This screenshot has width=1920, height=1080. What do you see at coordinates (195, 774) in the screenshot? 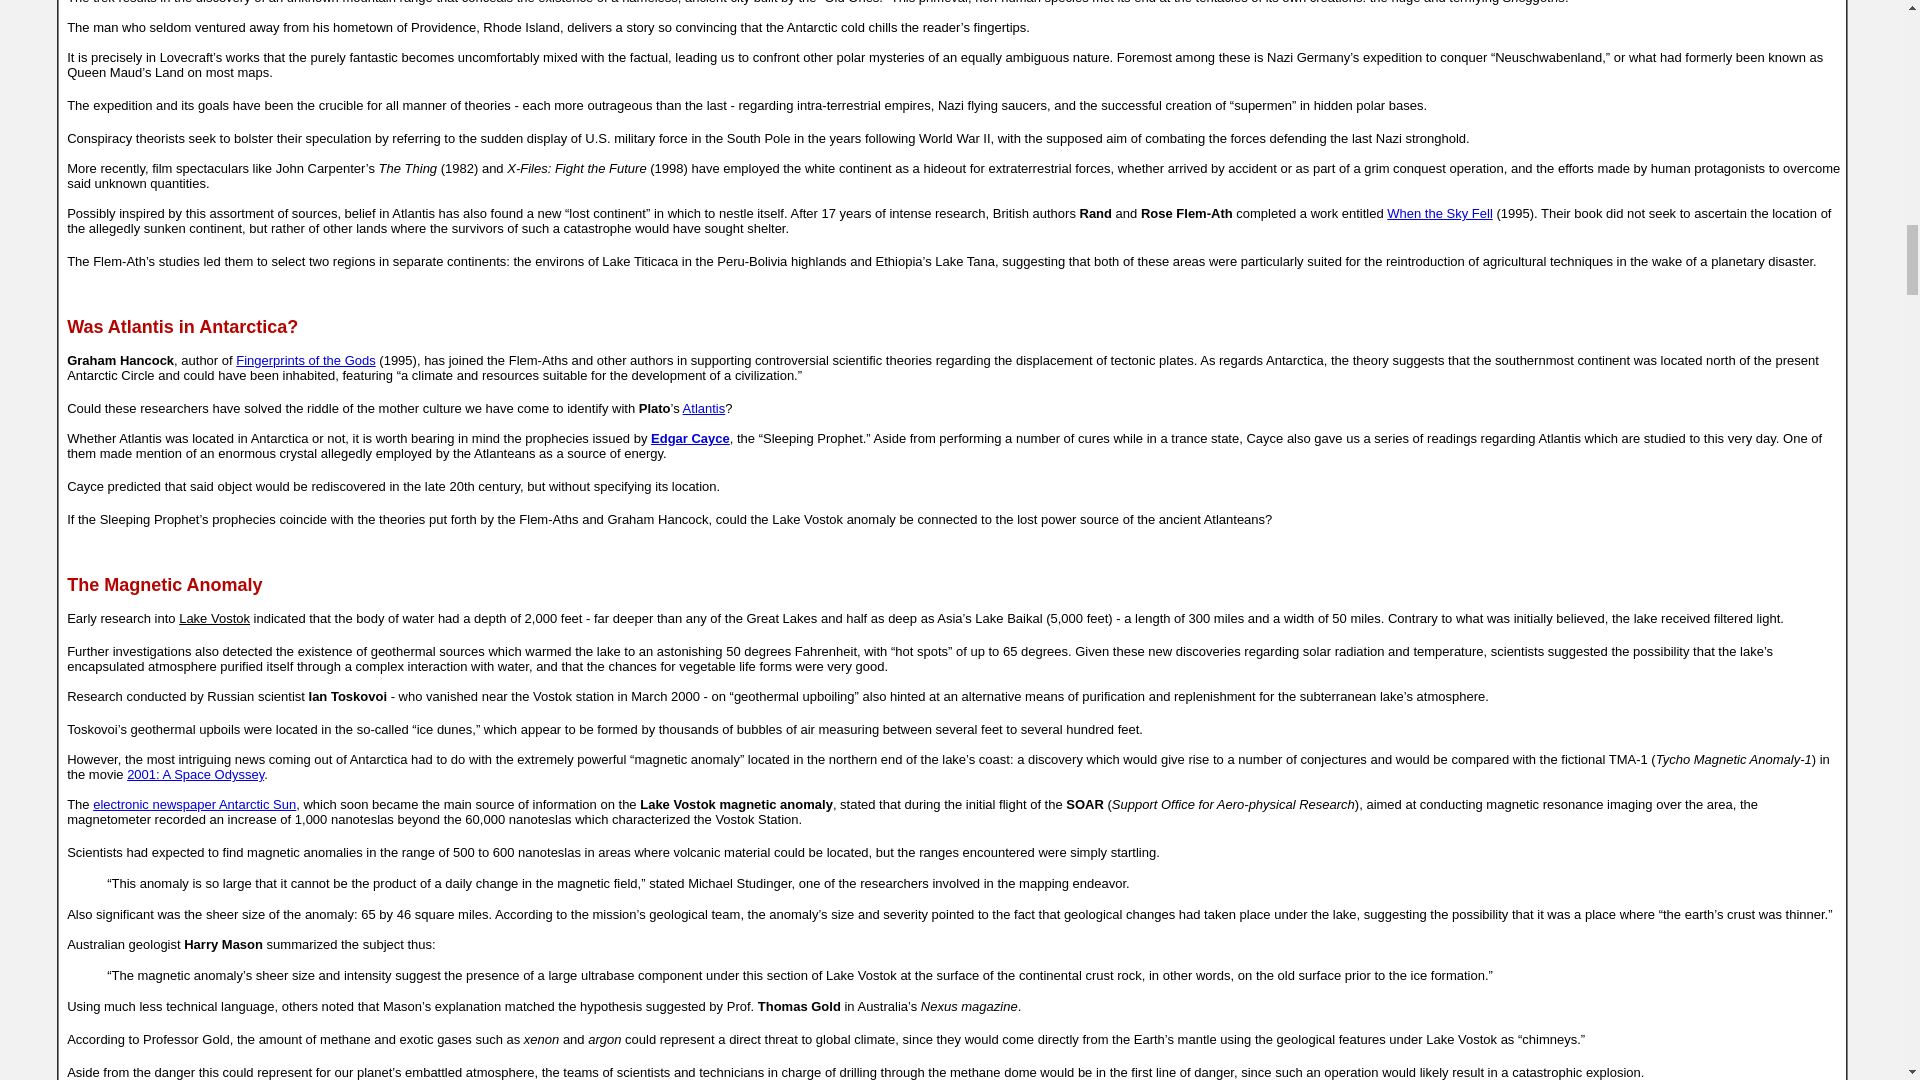
I see `2001: A Space Odyssey` at bounding box center [195, 774].